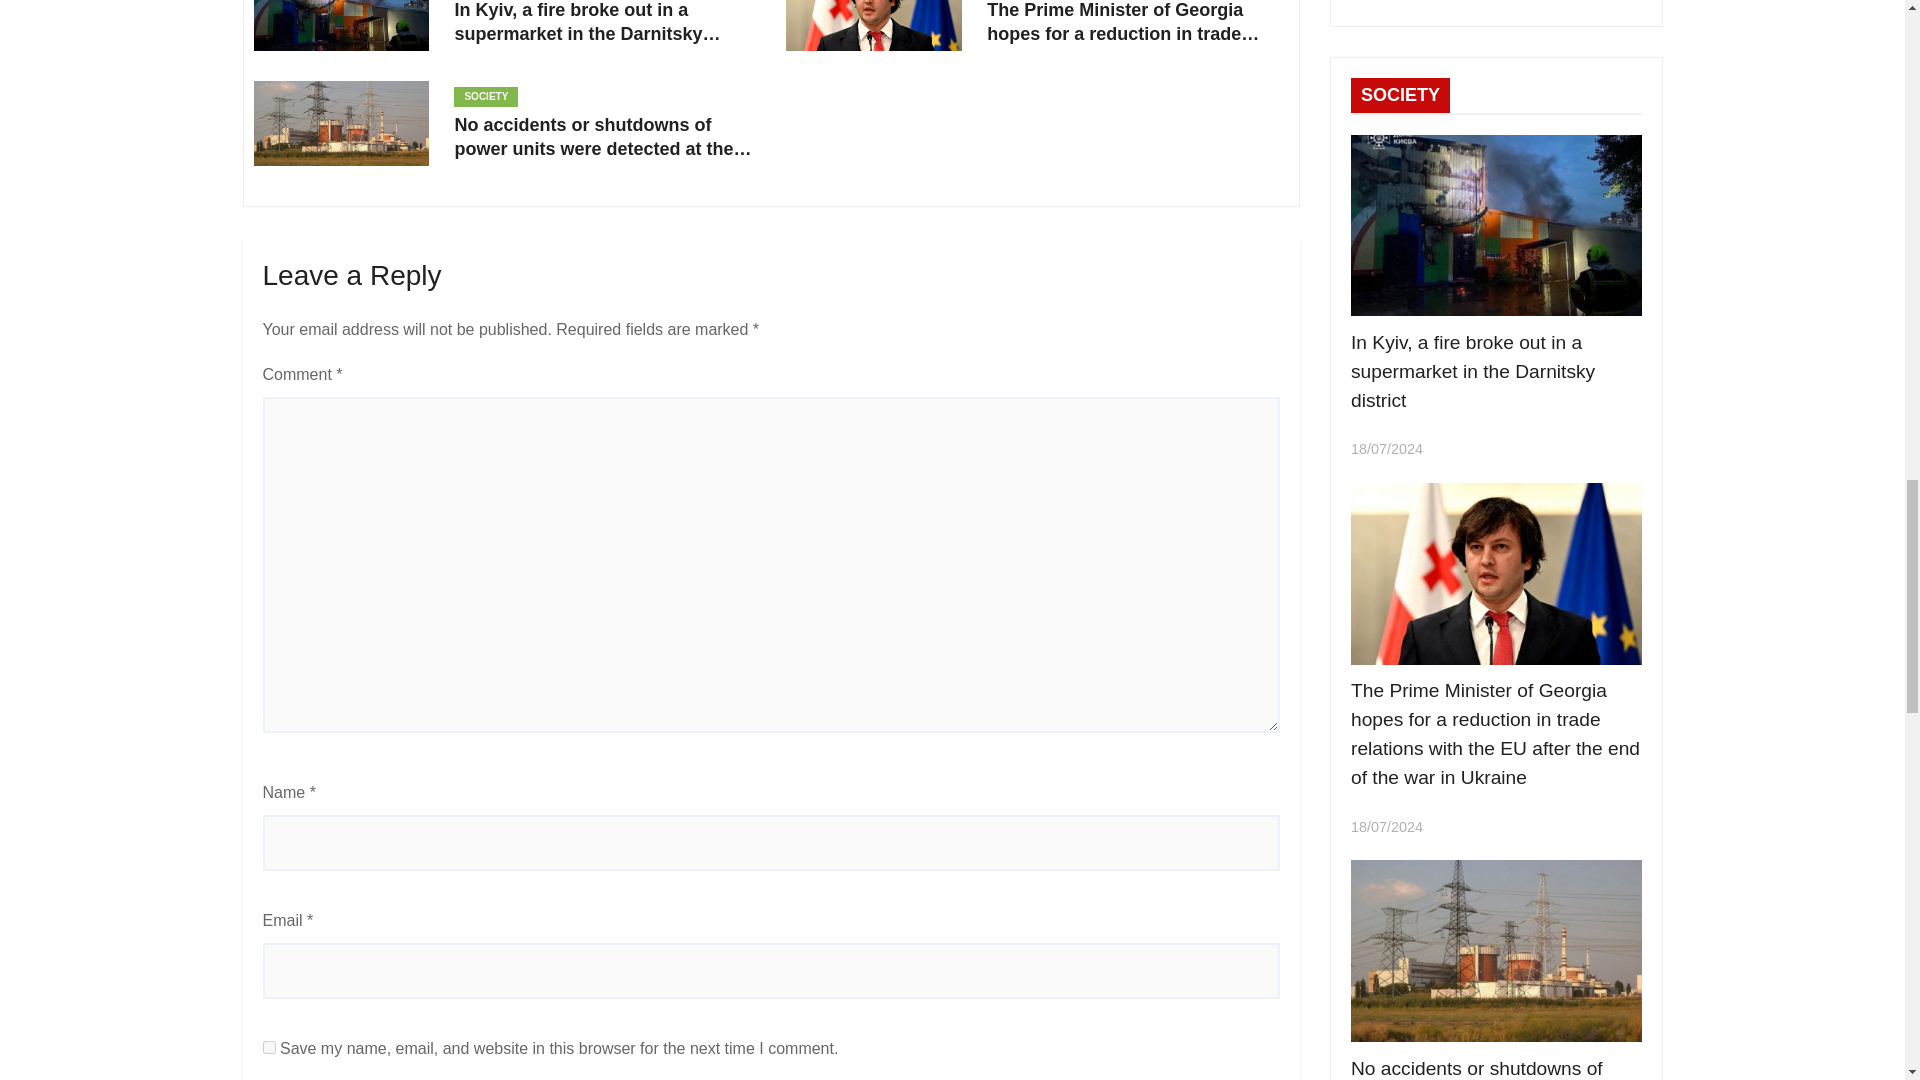  Describe the element at coordinates (268, 1048) in the screenshot. I see `yes` at that location.